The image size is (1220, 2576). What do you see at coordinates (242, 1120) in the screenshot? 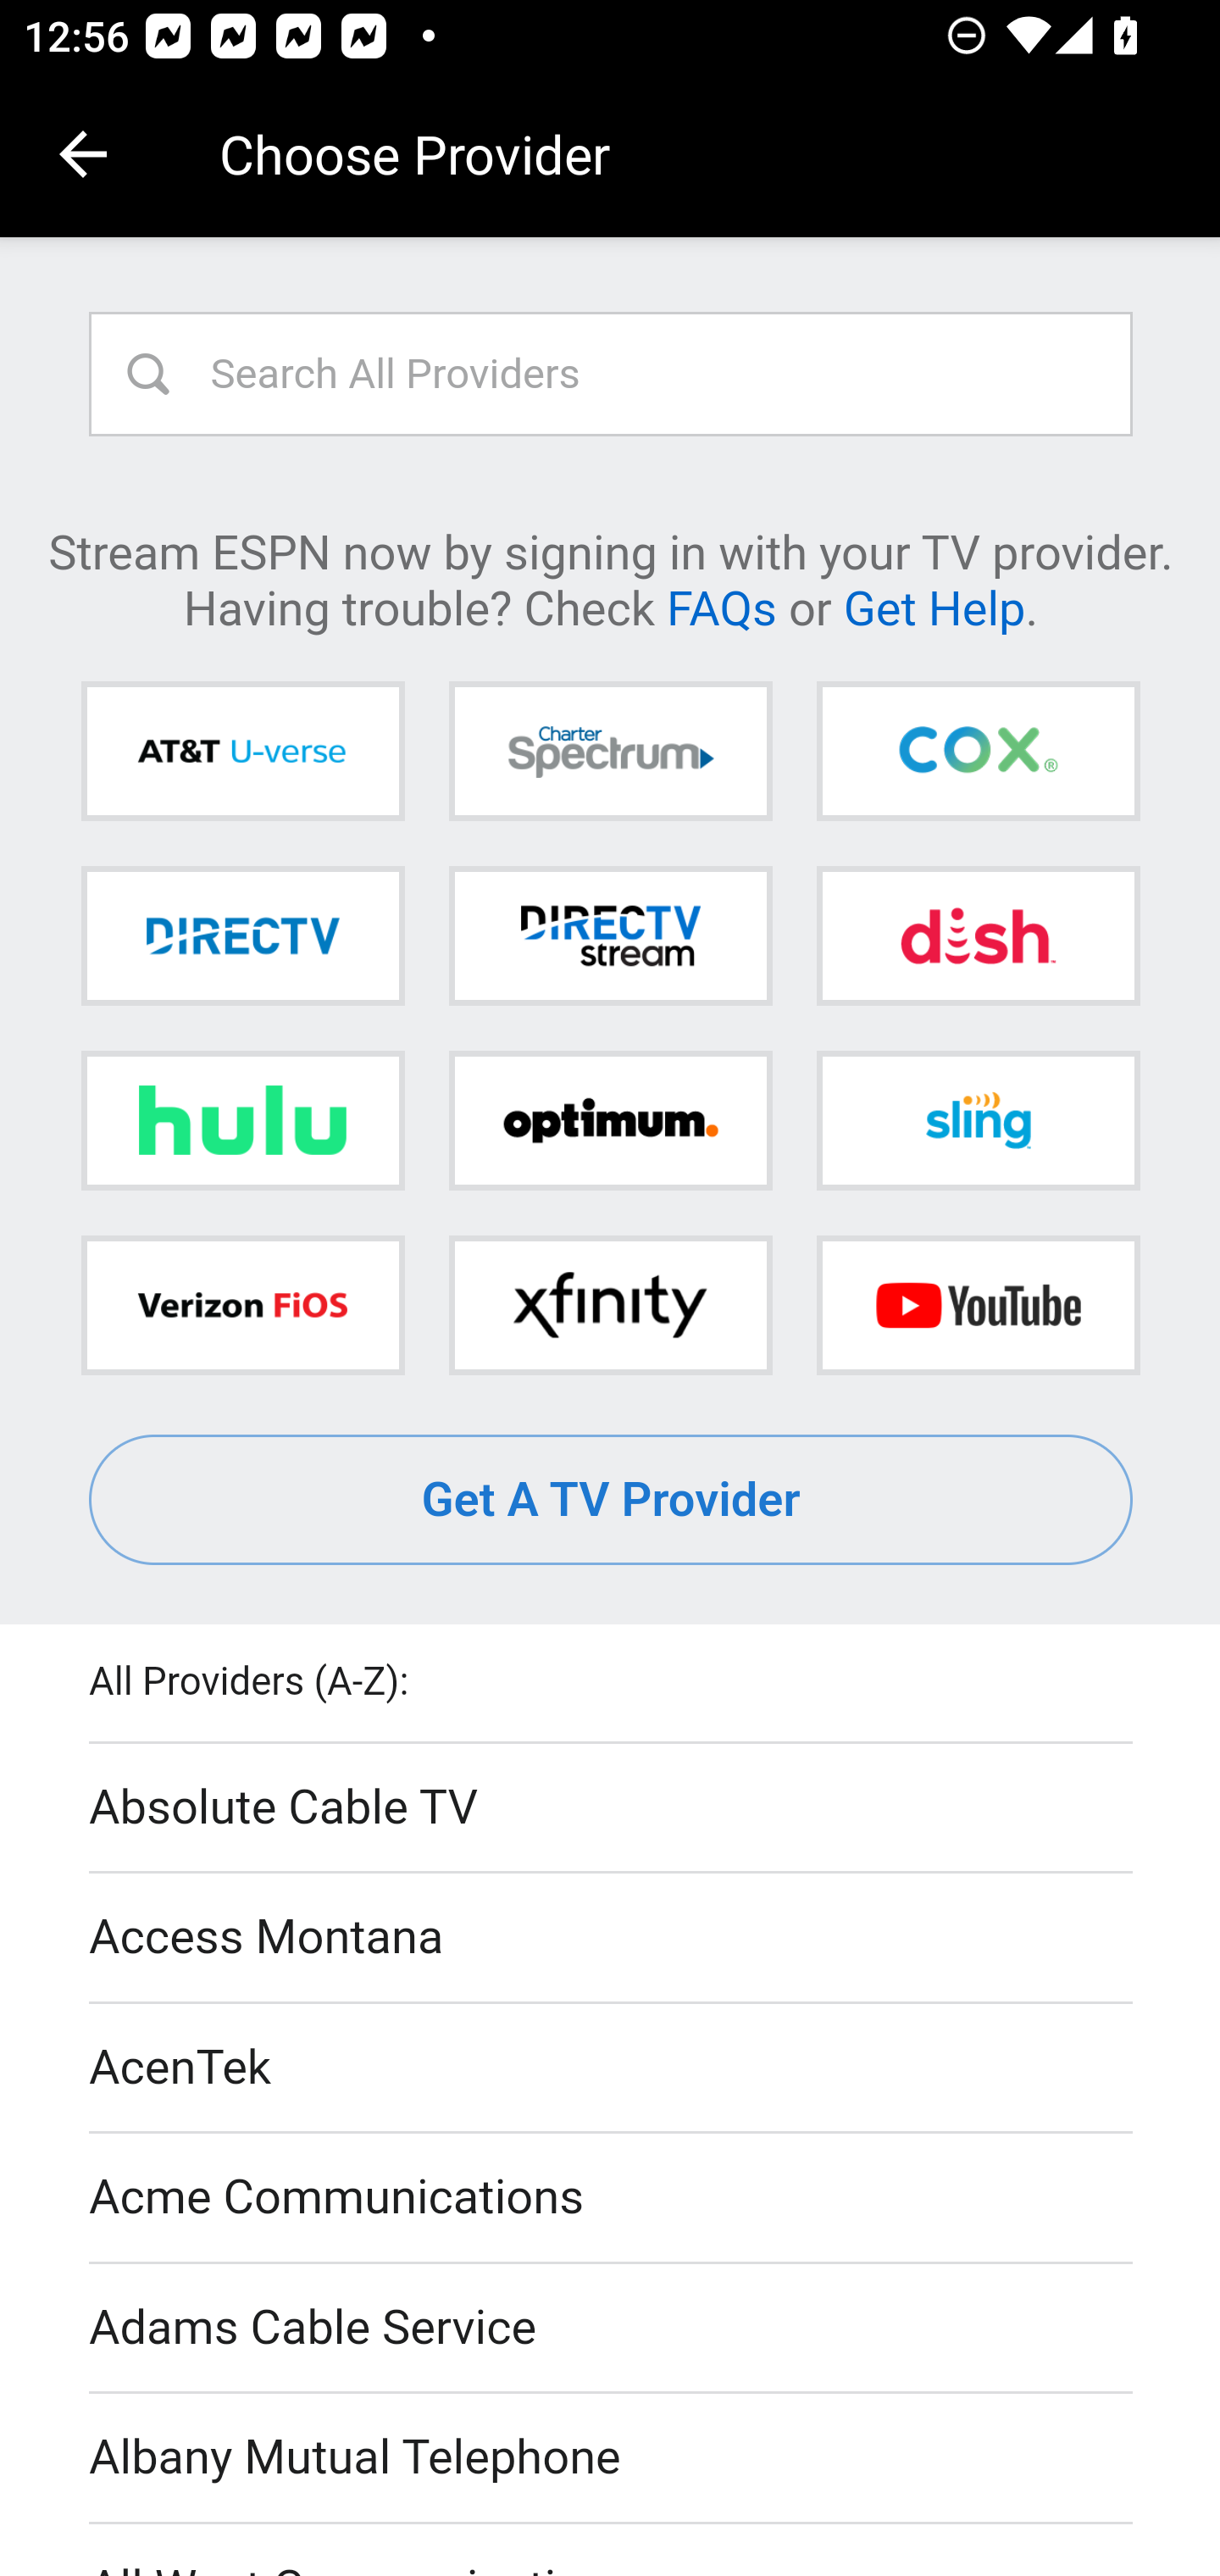
I see `Hulu` at bounding box center [242, 1120].